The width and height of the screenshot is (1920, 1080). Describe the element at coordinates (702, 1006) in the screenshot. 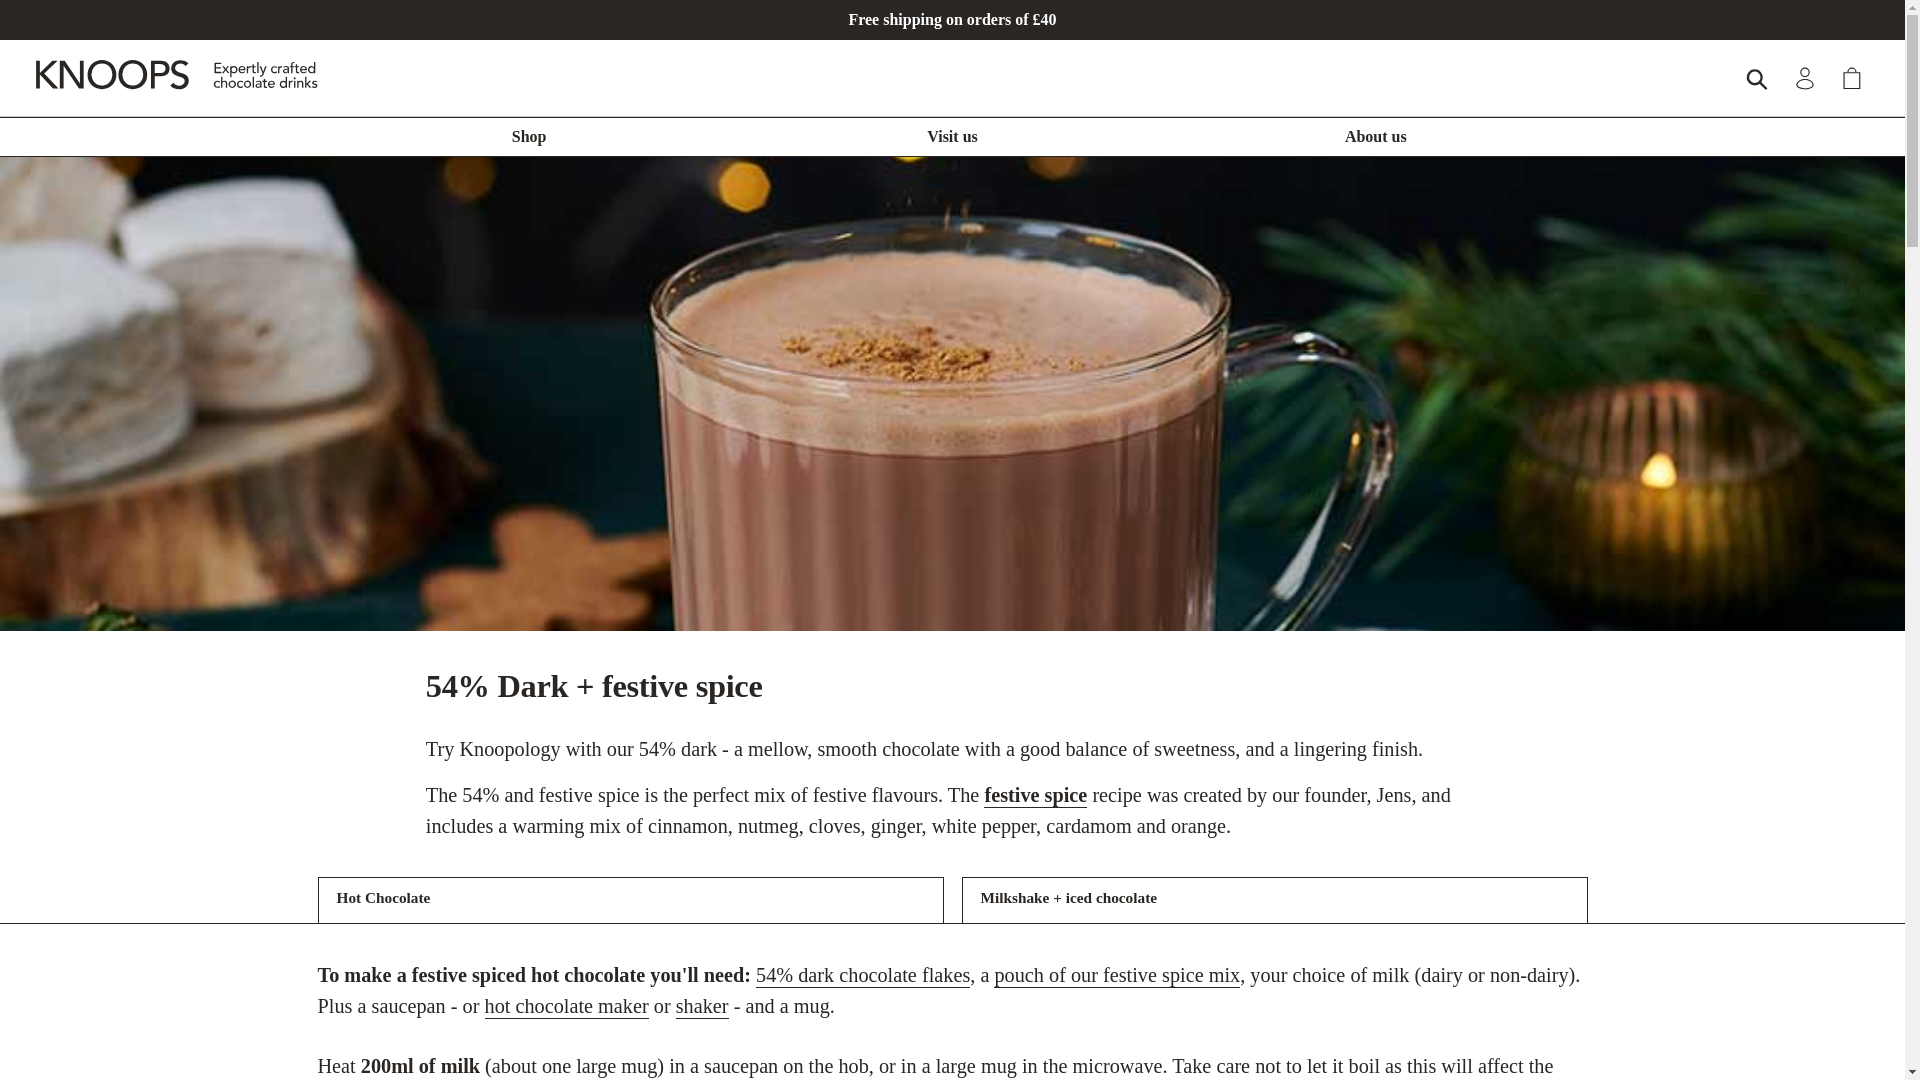

I see `shaker` at that location.